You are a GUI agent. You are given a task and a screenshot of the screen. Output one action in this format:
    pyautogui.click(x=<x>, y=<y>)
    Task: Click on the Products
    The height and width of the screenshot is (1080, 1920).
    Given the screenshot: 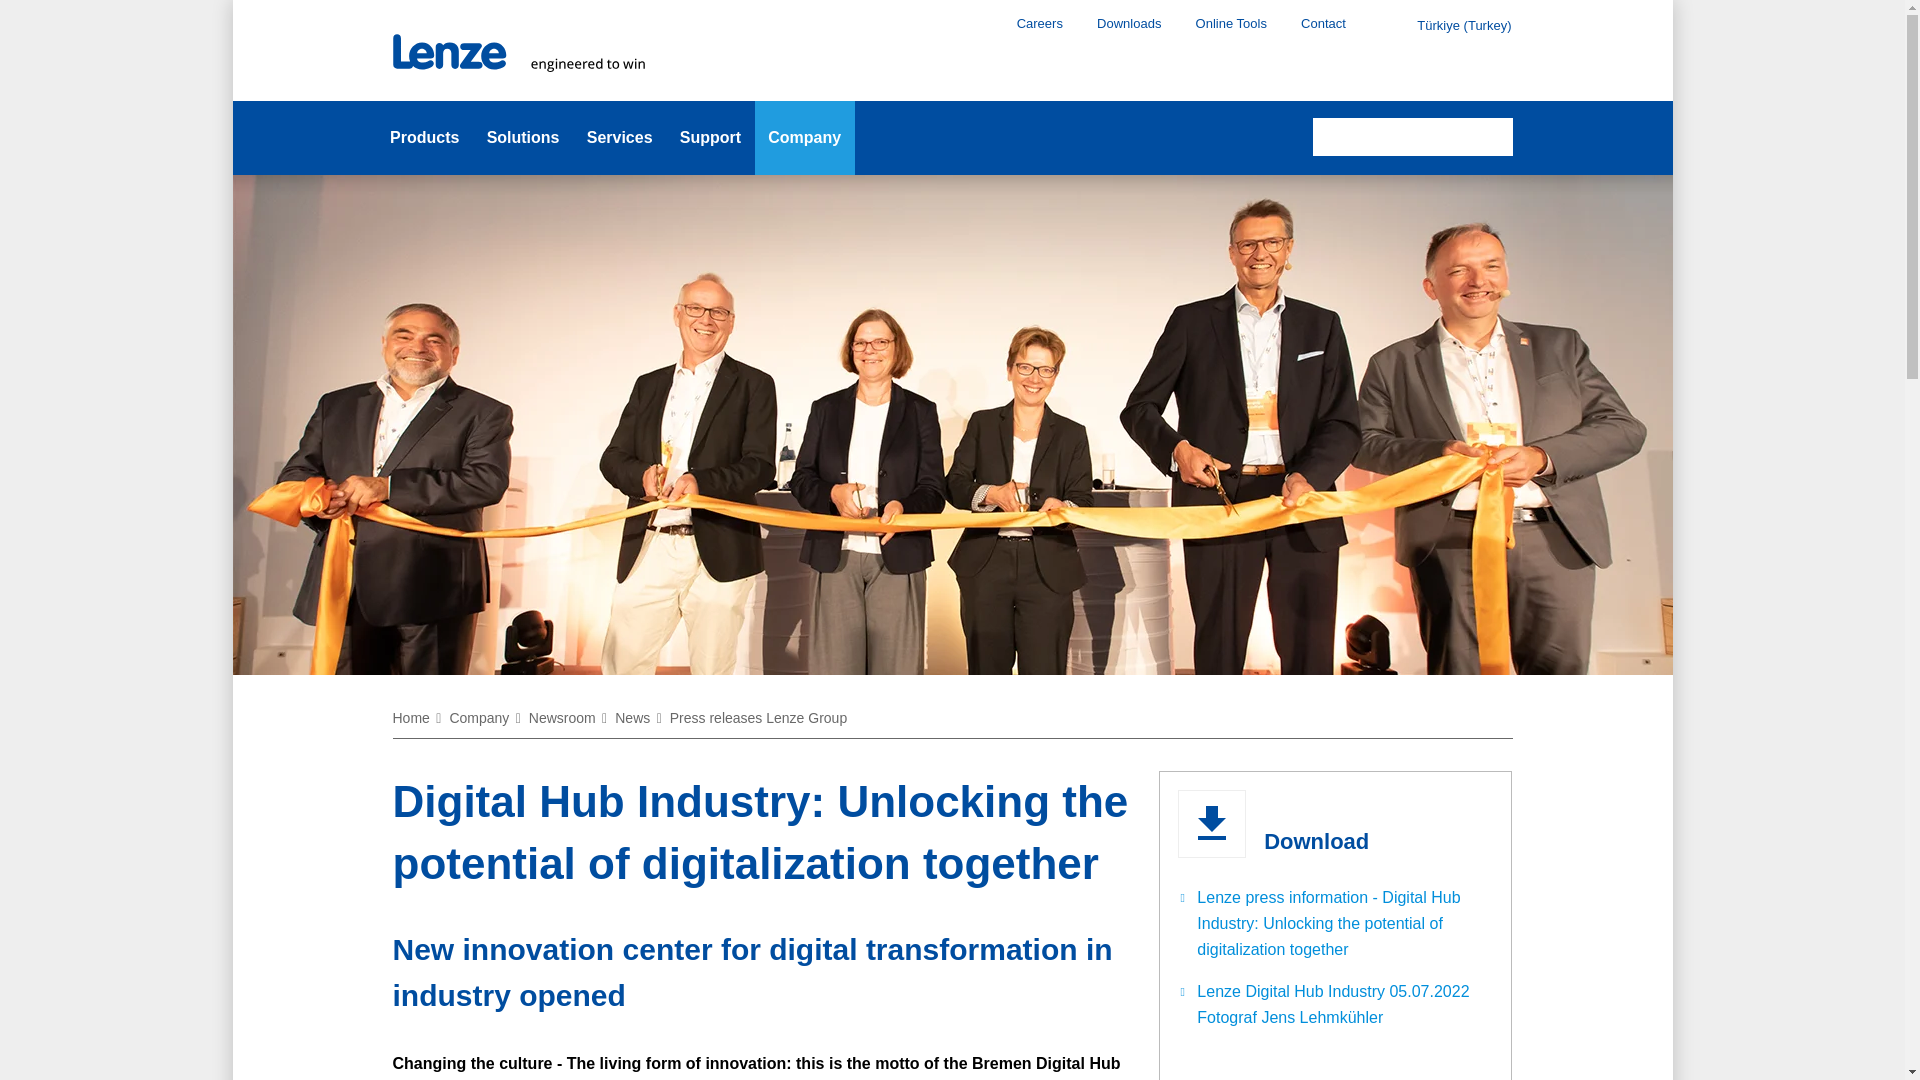 What is the action you would take?
    pyautogui.click(x=424, y=138)
    